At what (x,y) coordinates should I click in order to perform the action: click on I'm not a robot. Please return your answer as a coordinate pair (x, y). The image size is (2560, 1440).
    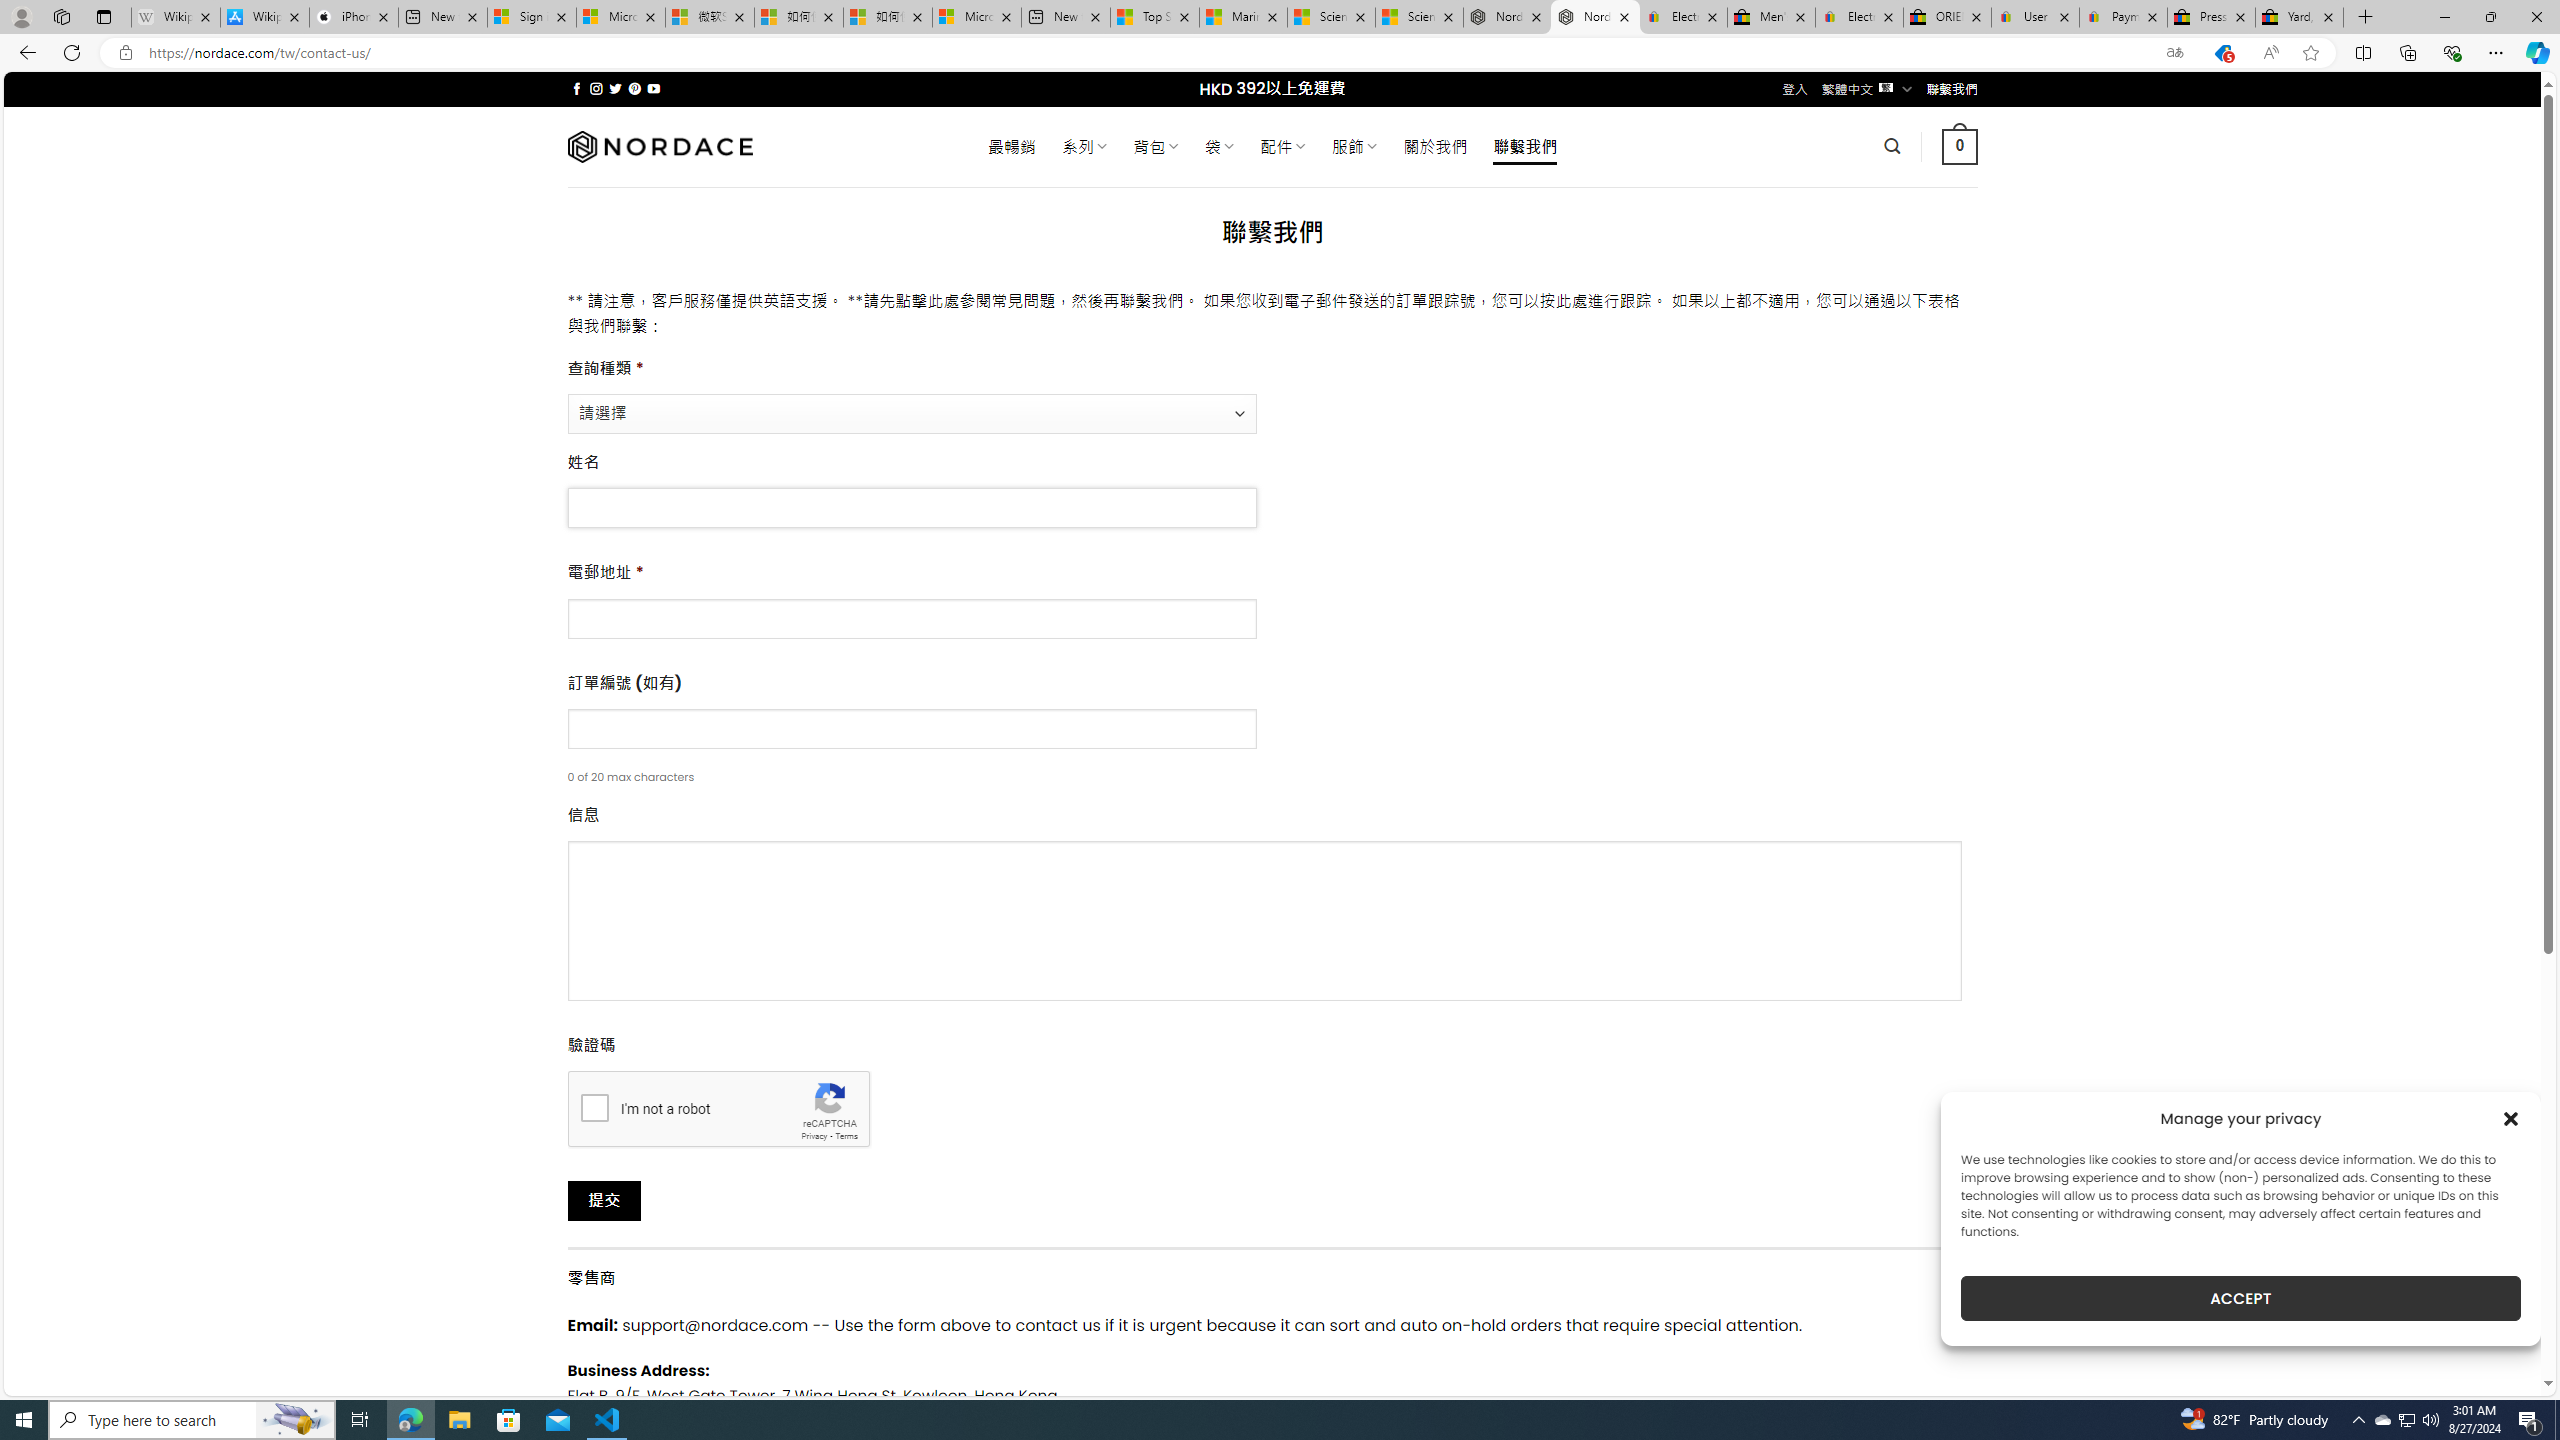
    Looking at the image, I should click on (595, 1106).